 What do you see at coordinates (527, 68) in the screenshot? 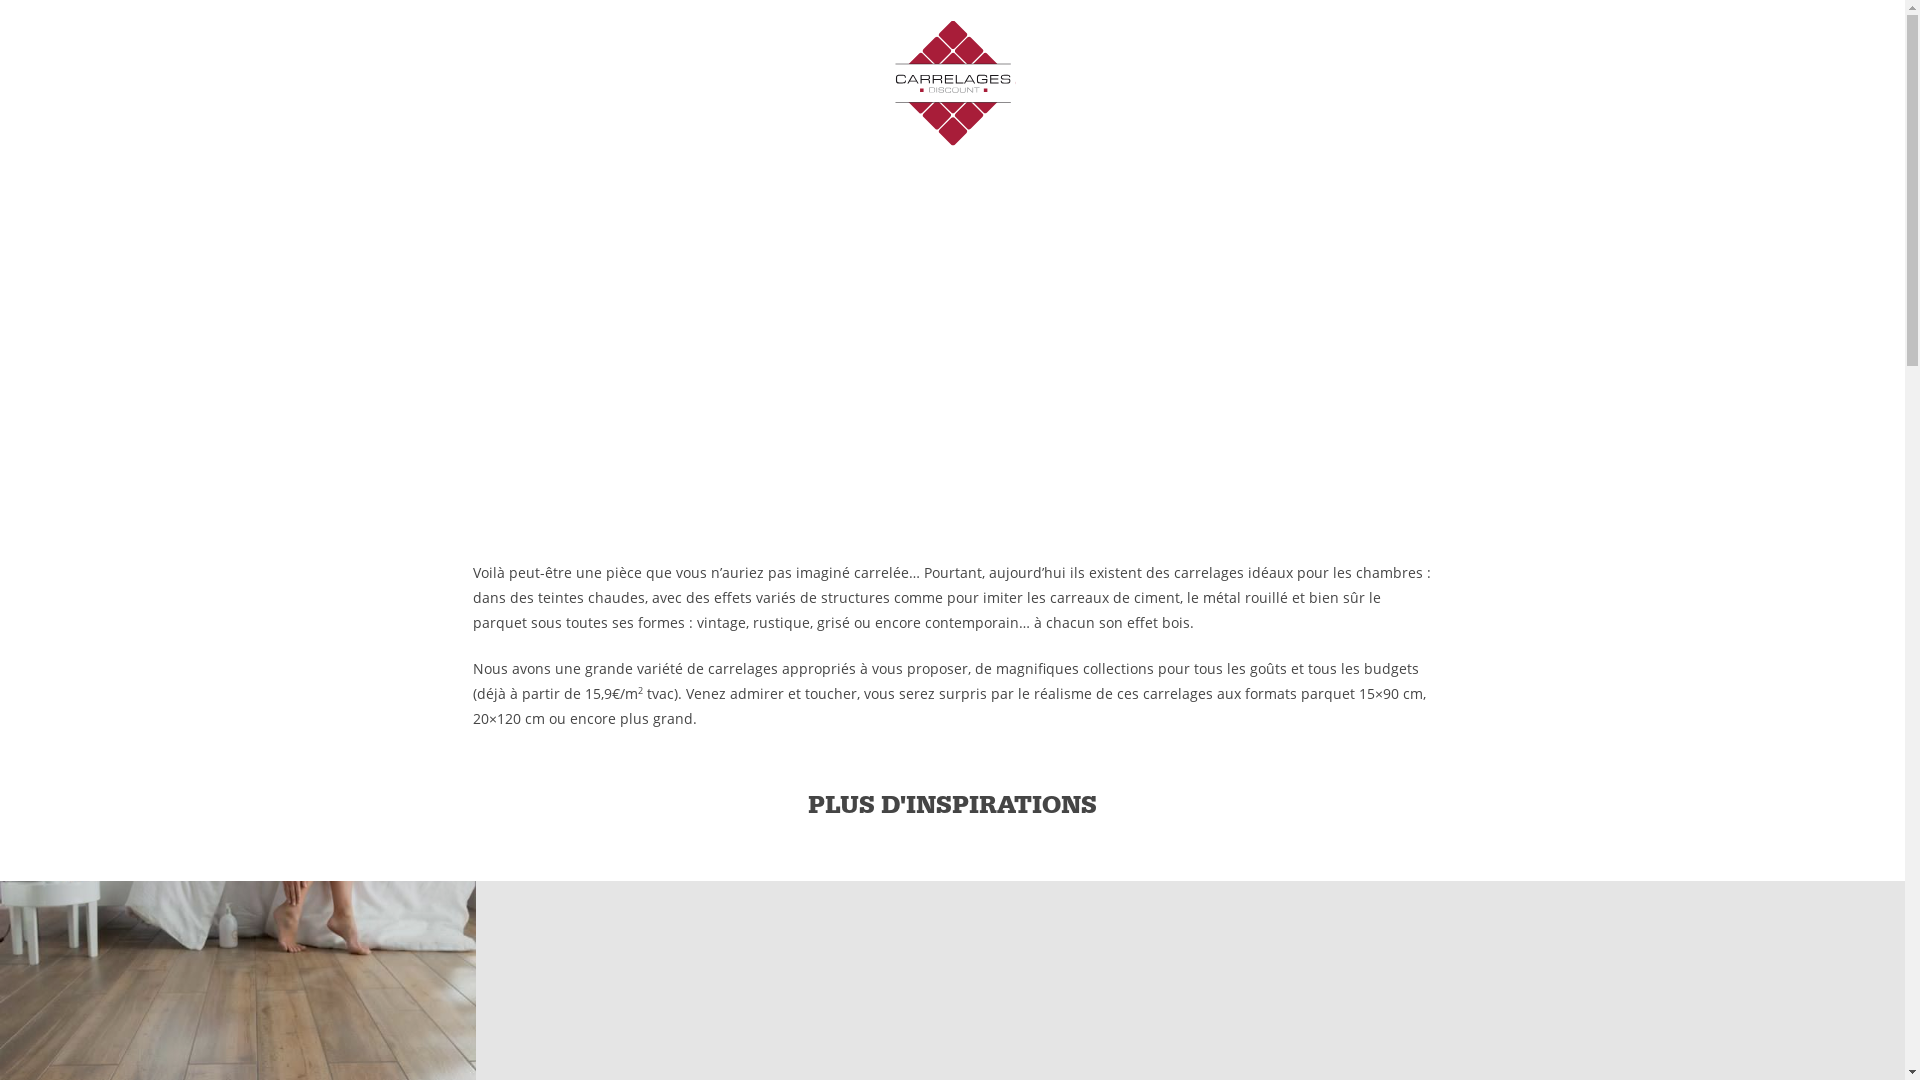
I see `A PROPOS` at bounding box center [527, 68].